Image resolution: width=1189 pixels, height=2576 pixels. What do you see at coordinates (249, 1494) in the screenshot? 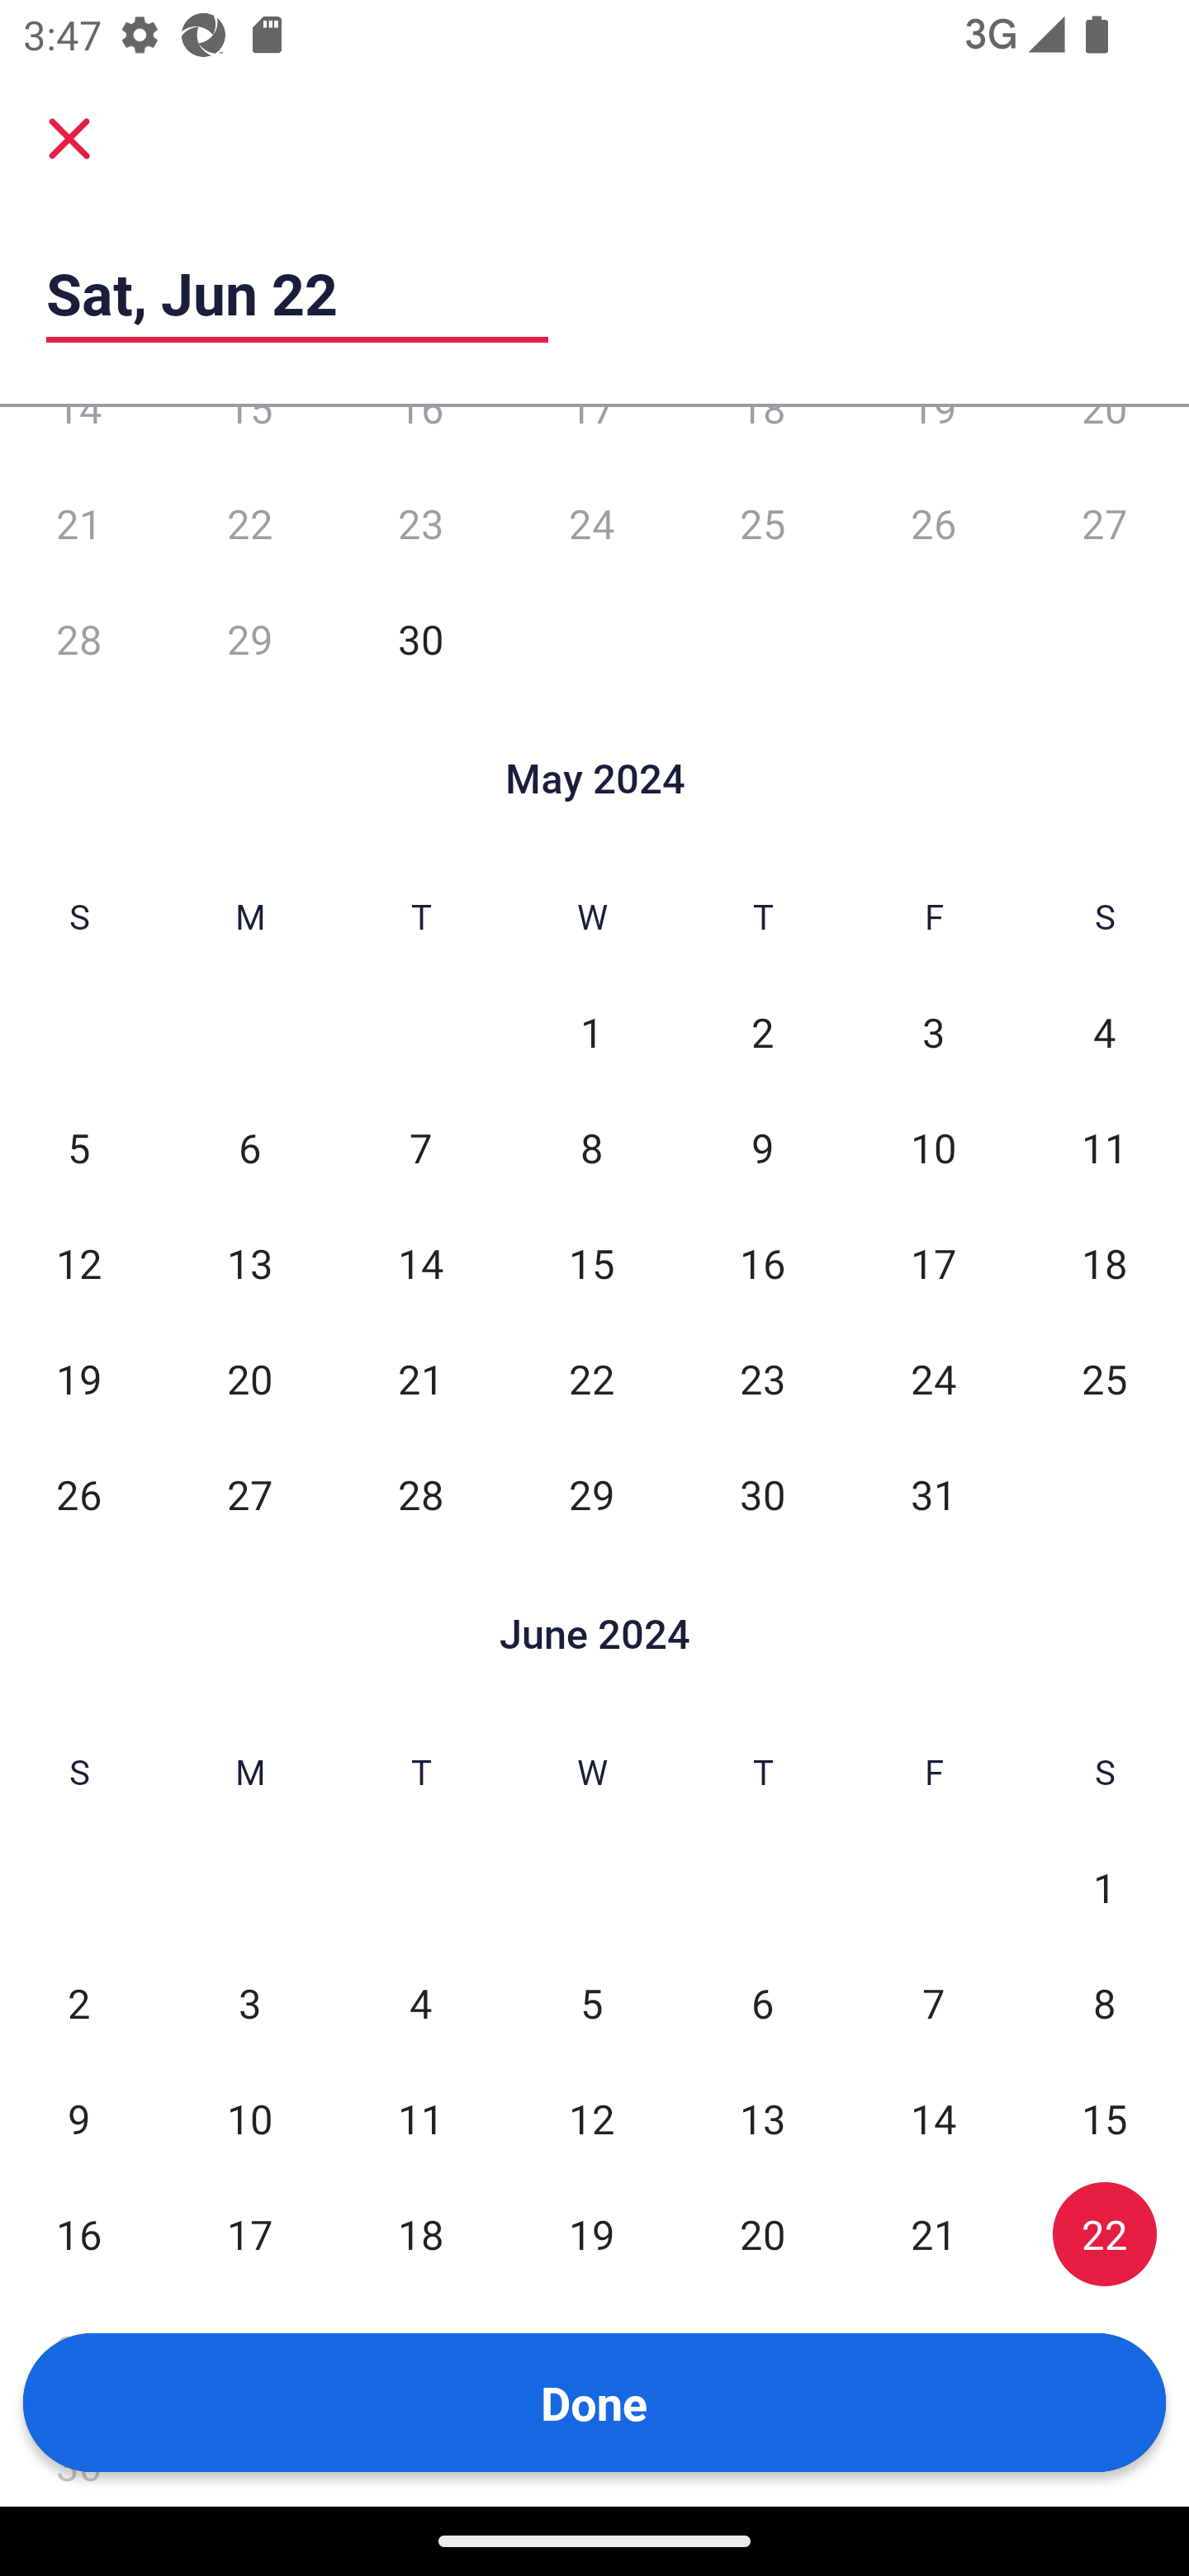
I see `27 Mon, May 27, Not Selected` at bounding box center [249, 1494].